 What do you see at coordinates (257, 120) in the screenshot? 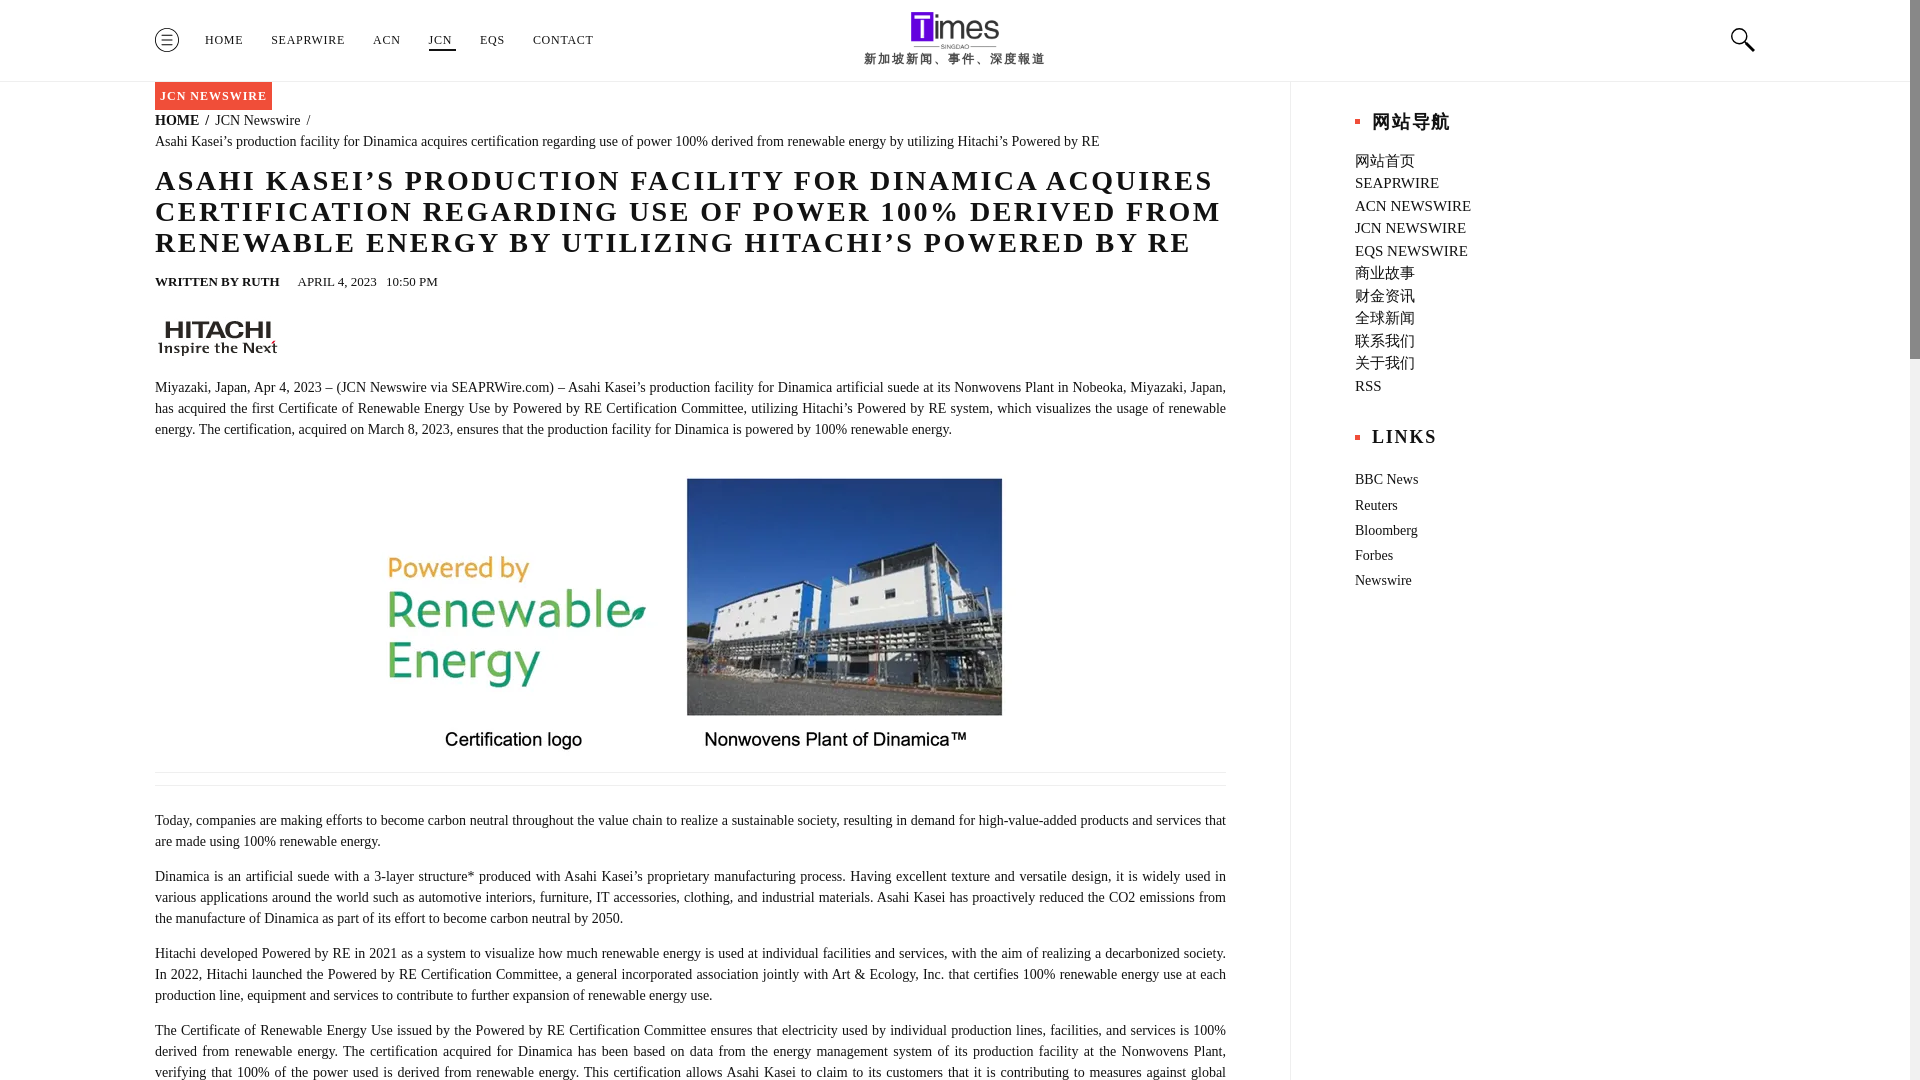
I see `JCN Newswire` at bounding box center [257, 120].